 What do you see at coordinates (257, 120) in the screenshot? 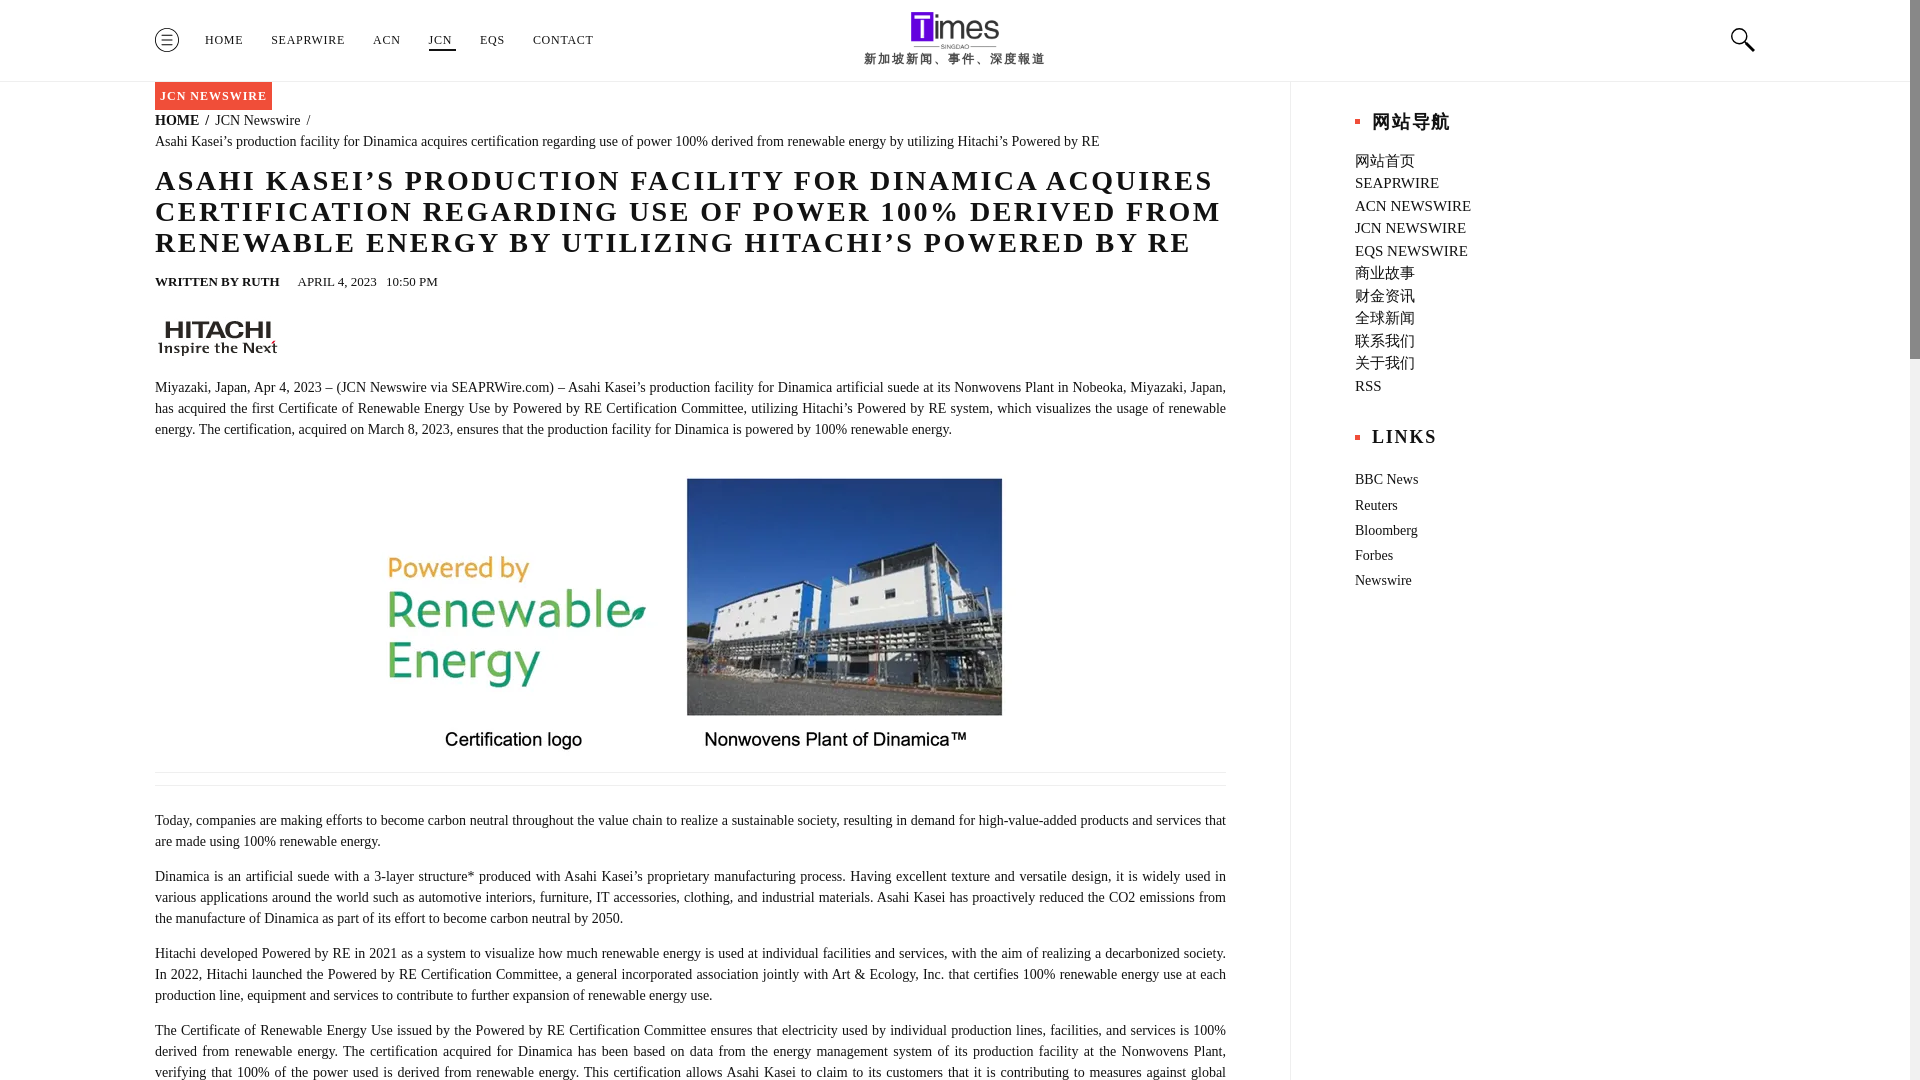
I see `JCN Newswire` at bounding box center [257, 120].